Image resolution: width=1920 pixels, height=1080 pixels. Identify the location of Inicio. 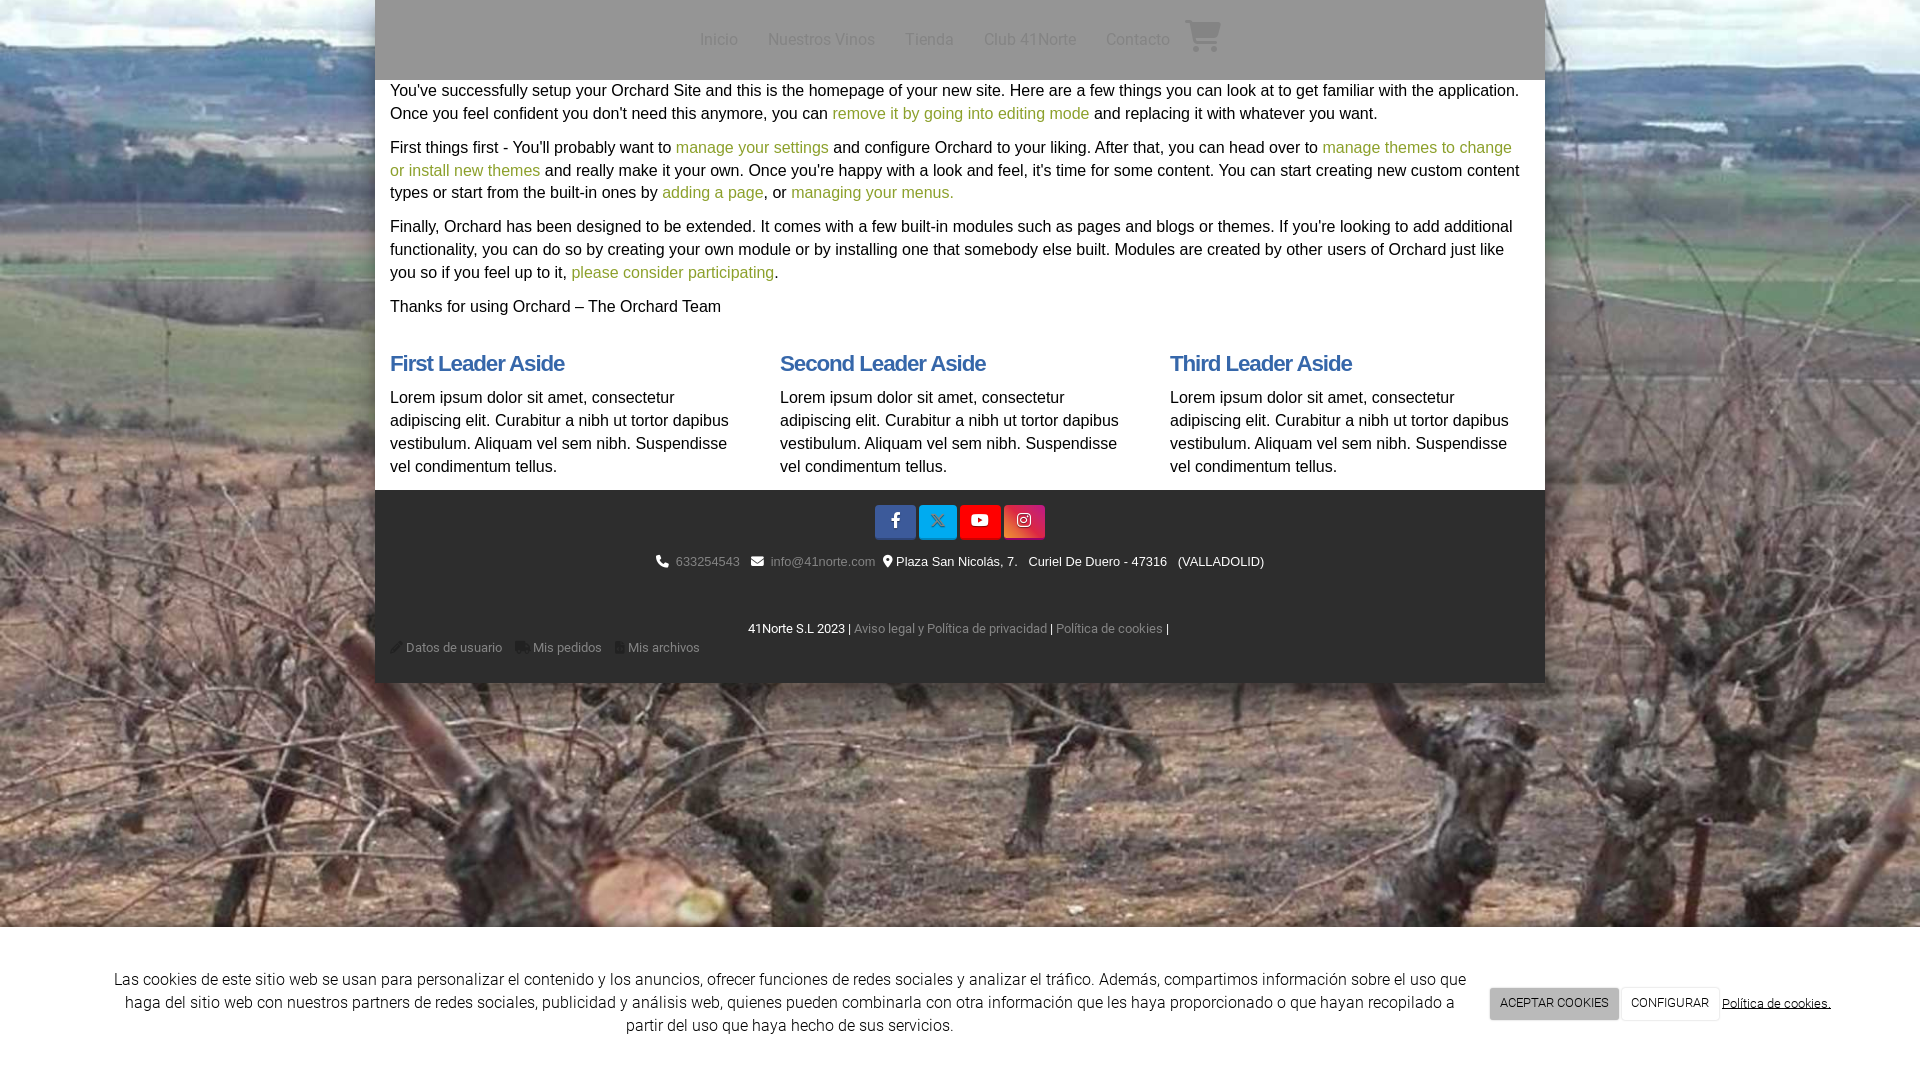
(718, 40).